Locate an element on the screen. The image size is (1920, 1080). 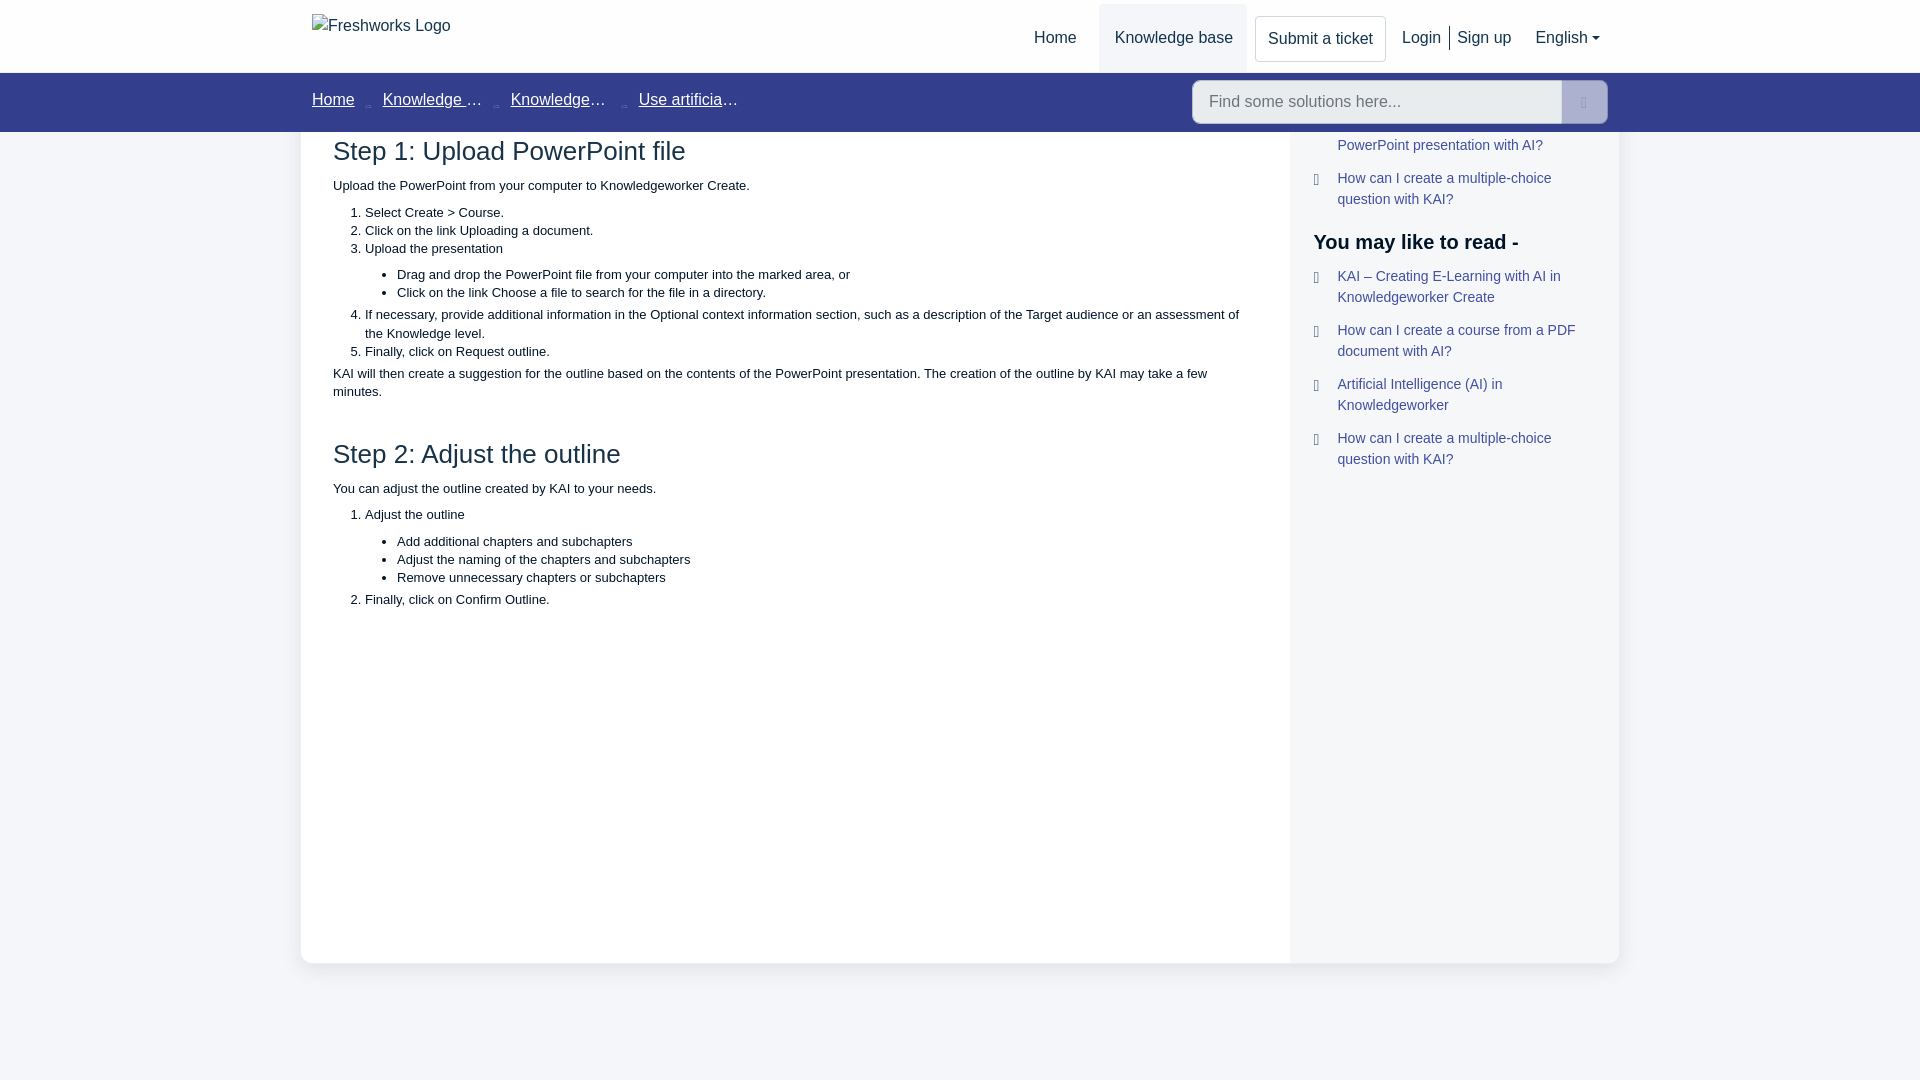
How can I create a course from a PDF document with AI? is located at coordinates (1454, 340).